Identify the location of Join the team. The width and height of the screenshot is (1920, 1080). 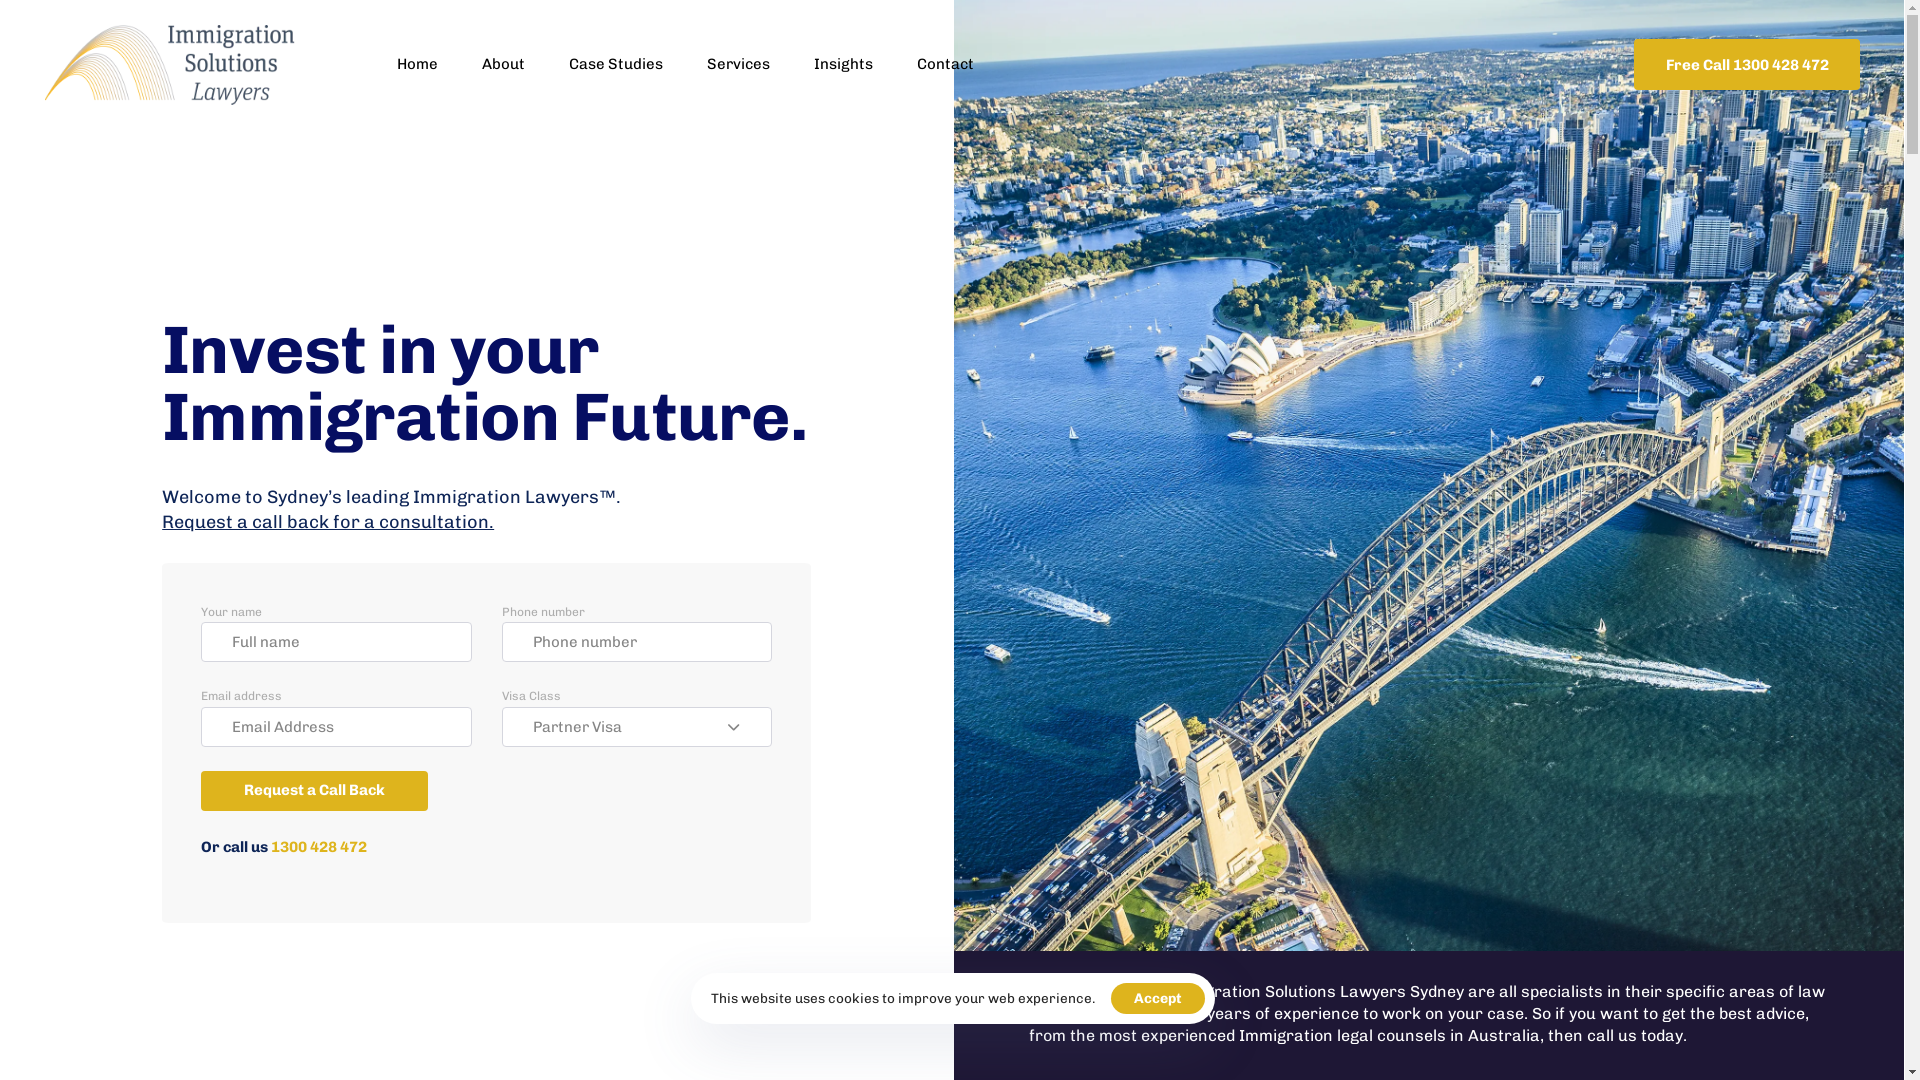
(996, 744).